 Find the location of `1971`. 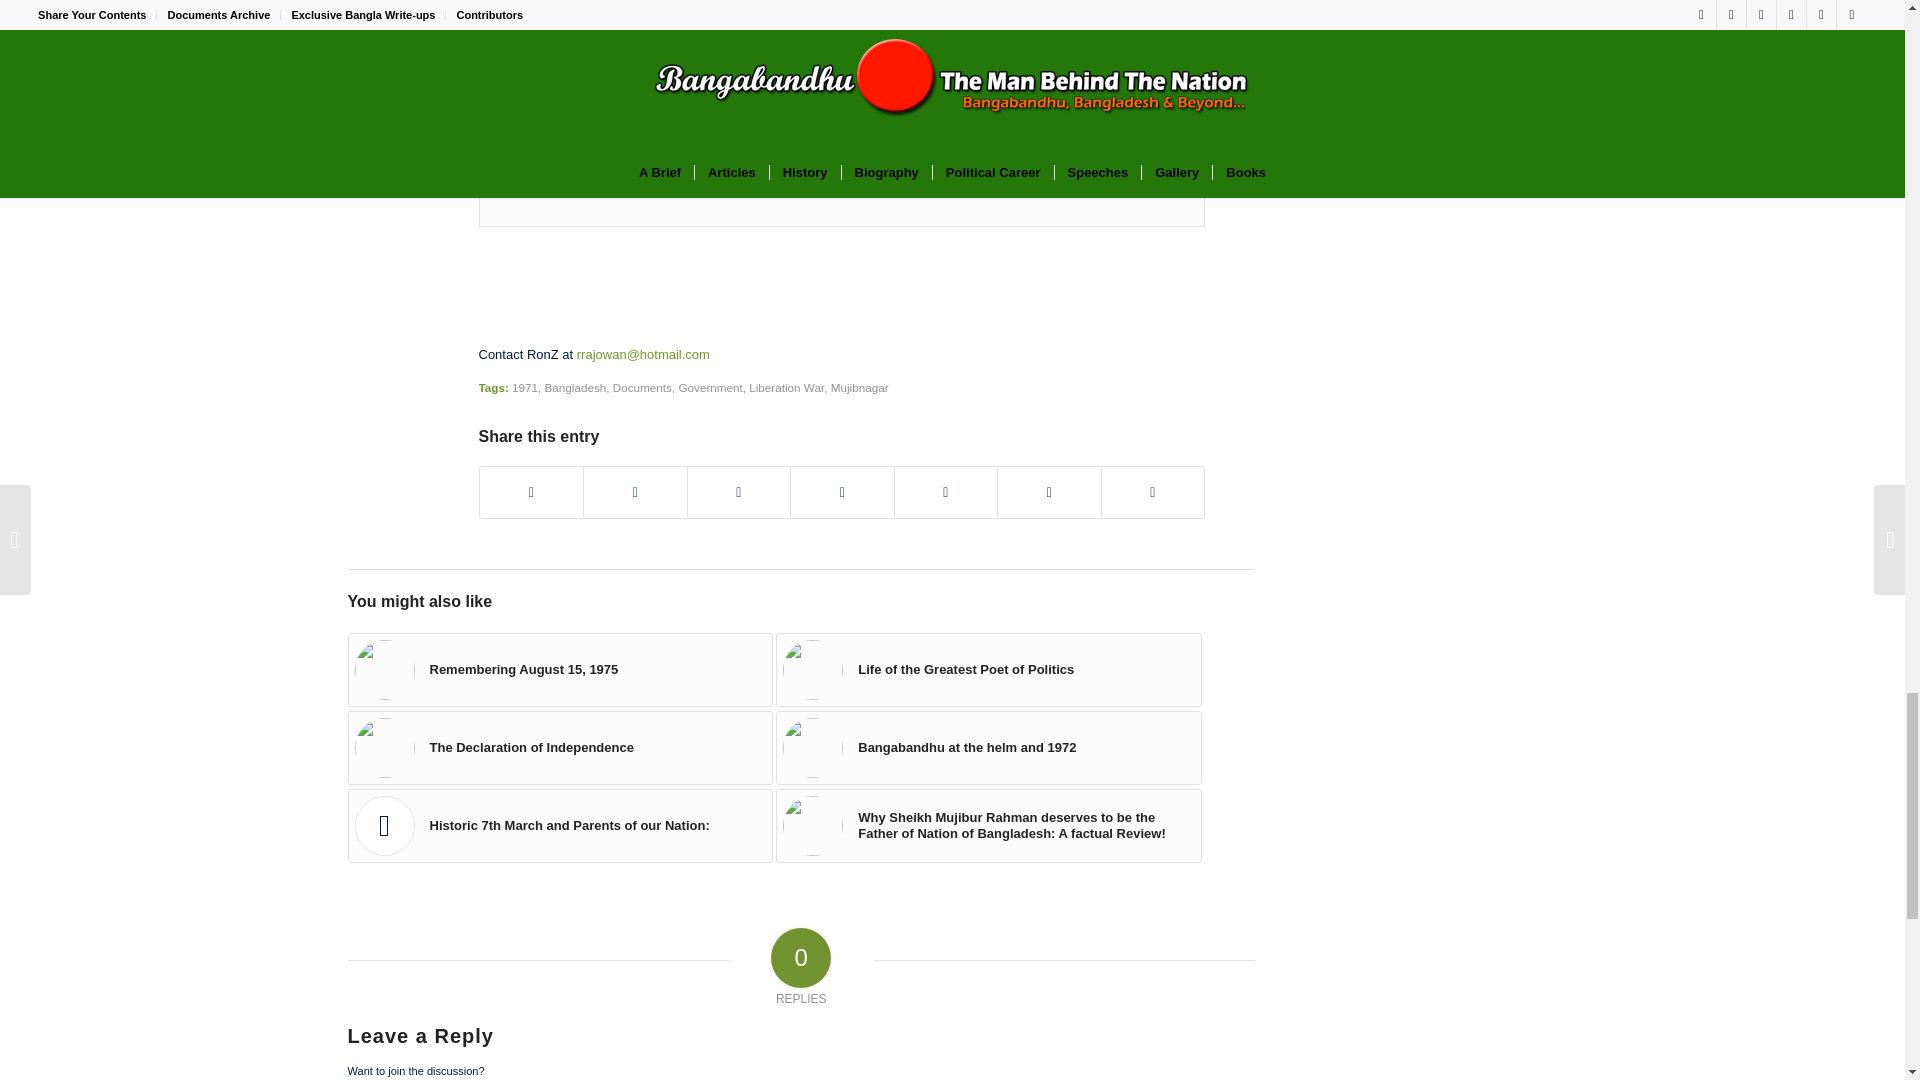

1971 is located at coordinates (524, 388).